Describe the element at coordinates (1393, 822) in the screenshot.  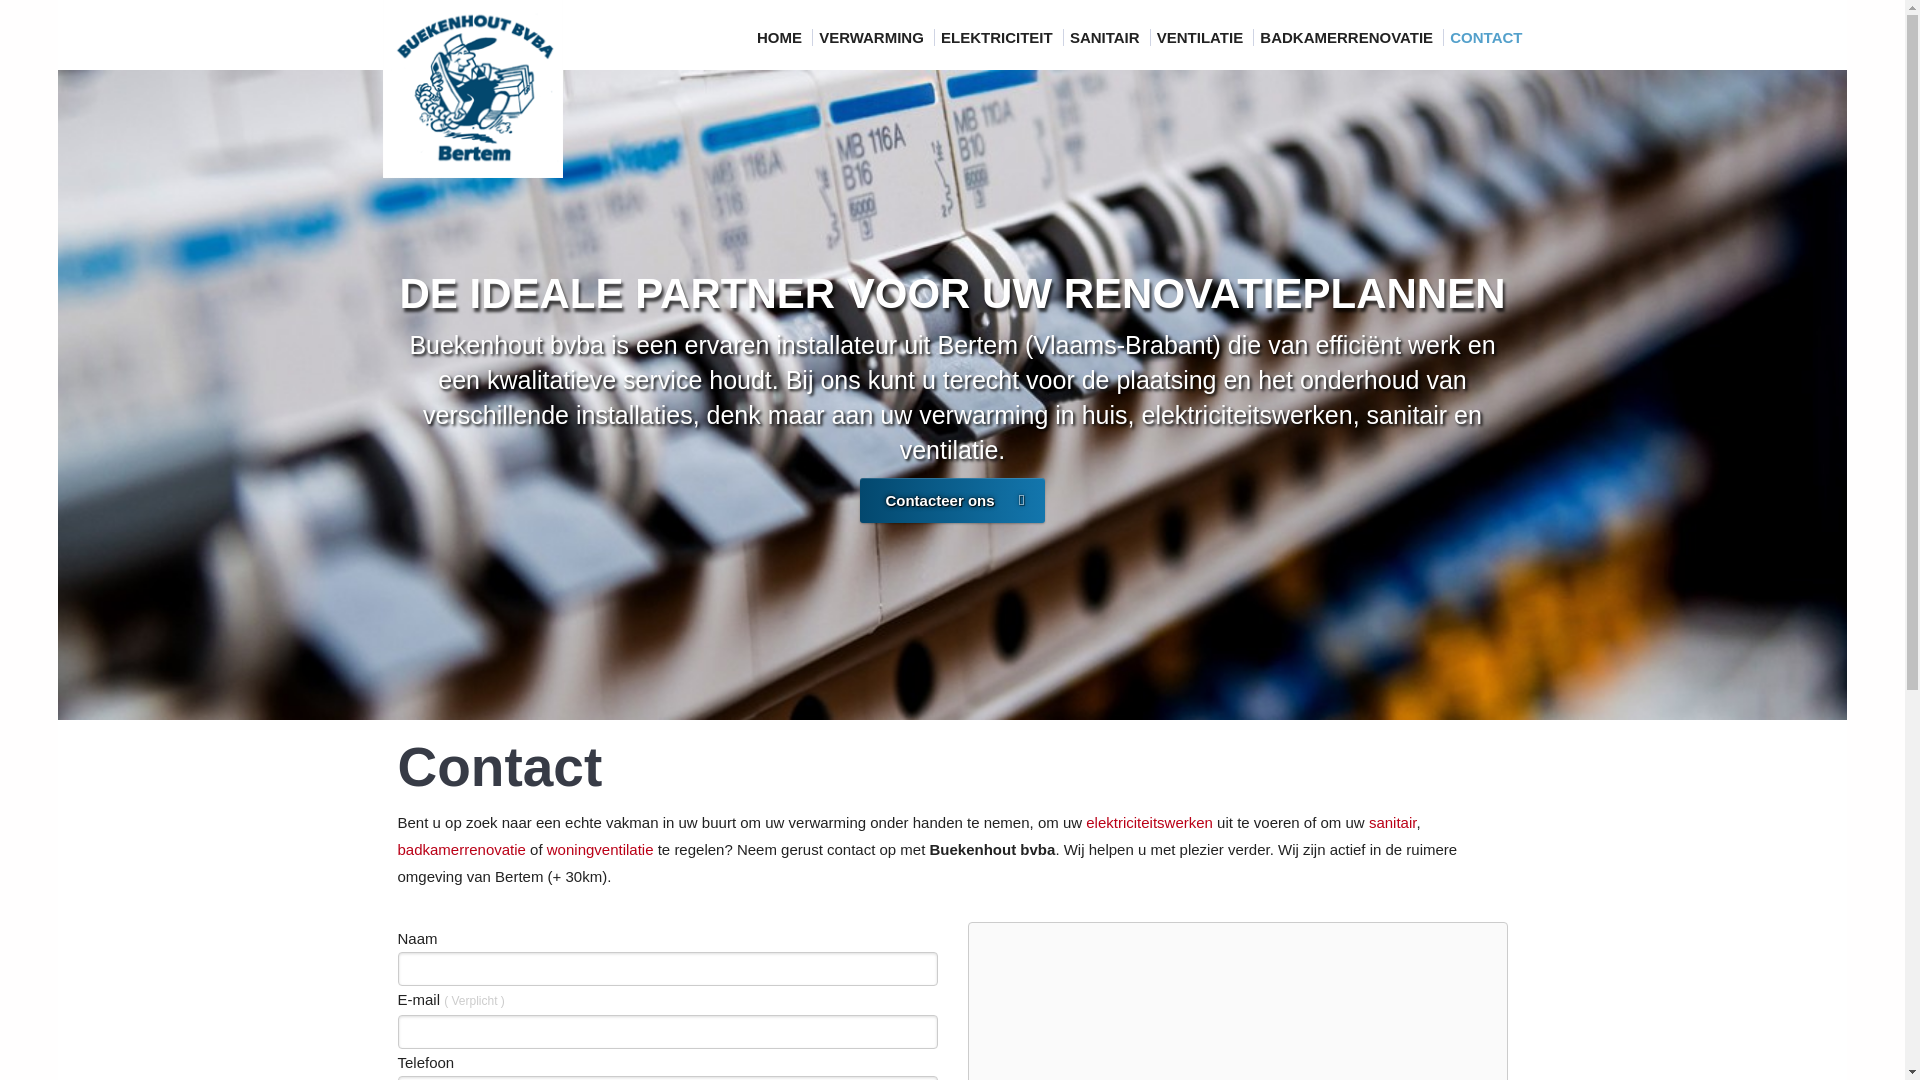
I see `sanitair` at that location.